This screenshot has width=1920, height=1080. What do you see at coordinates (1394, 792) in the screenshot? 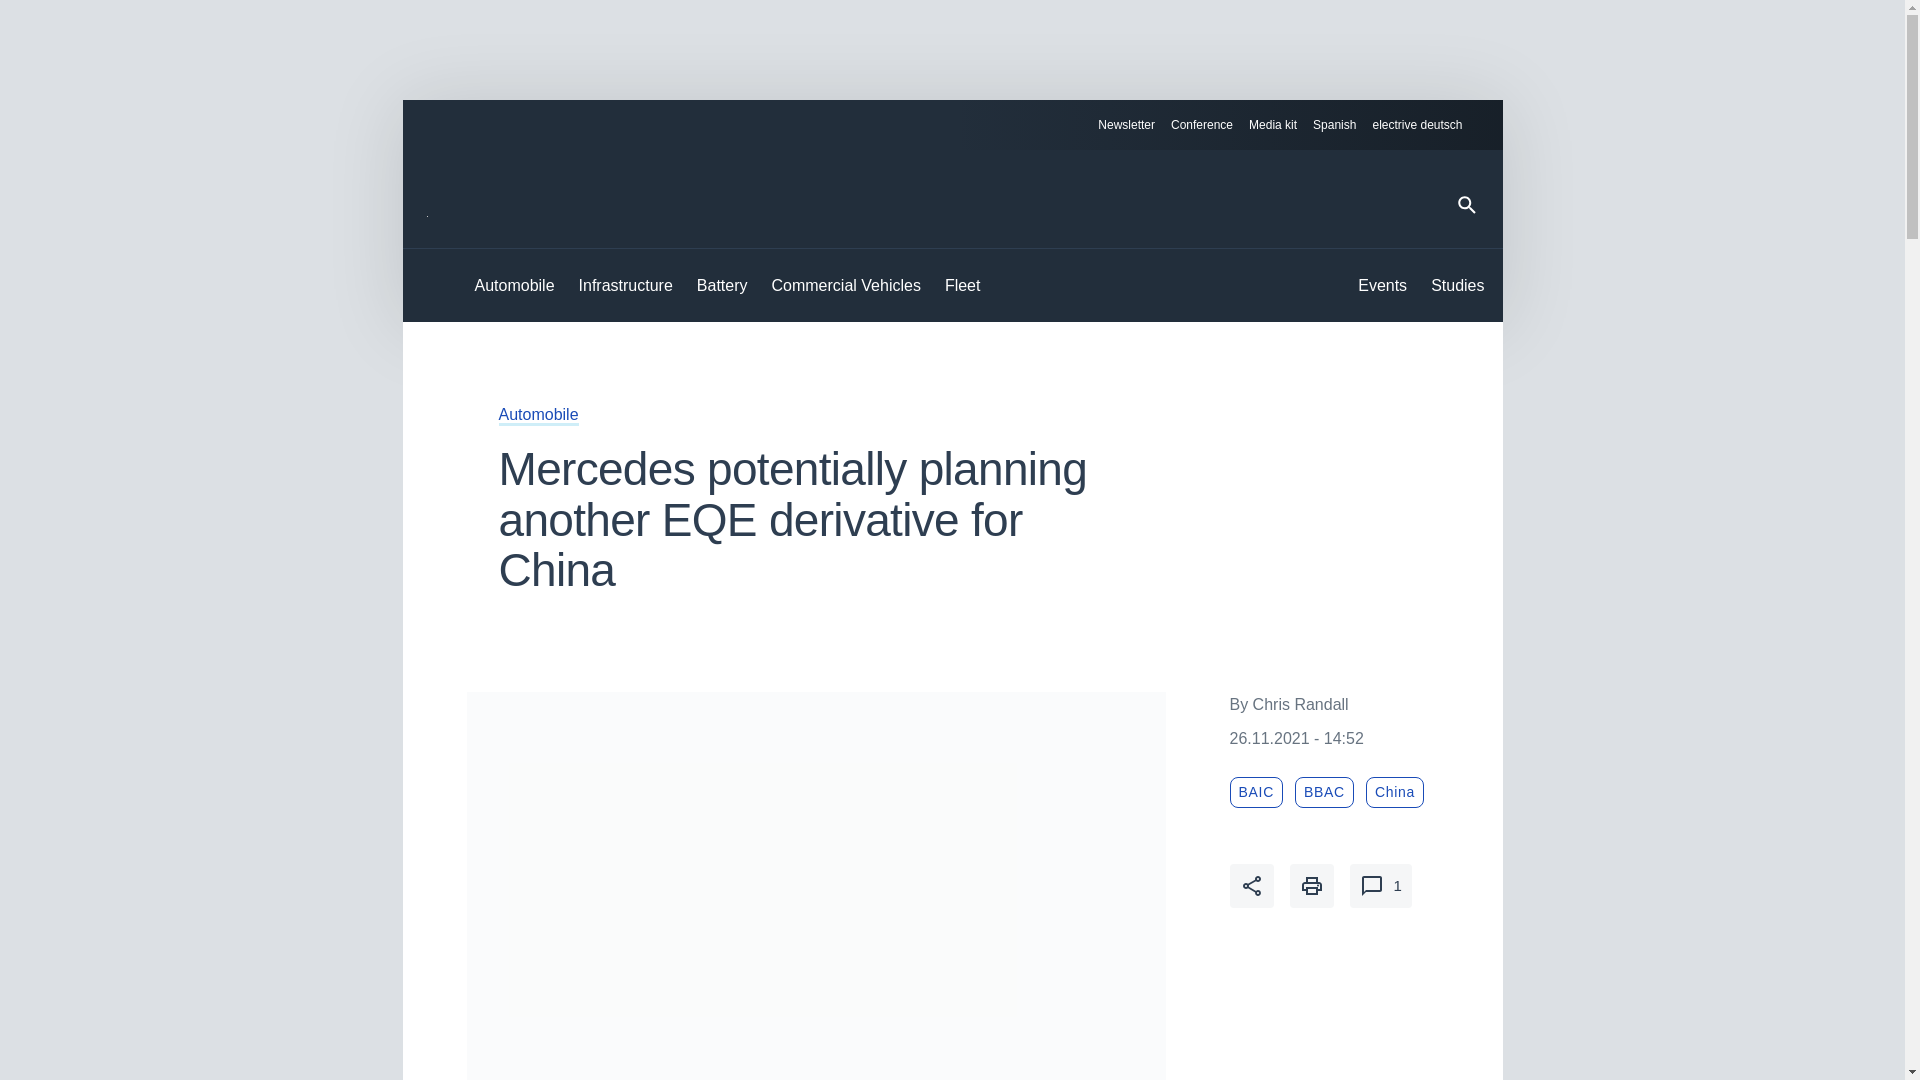
I see `China` at bounding box center [1394, 792].